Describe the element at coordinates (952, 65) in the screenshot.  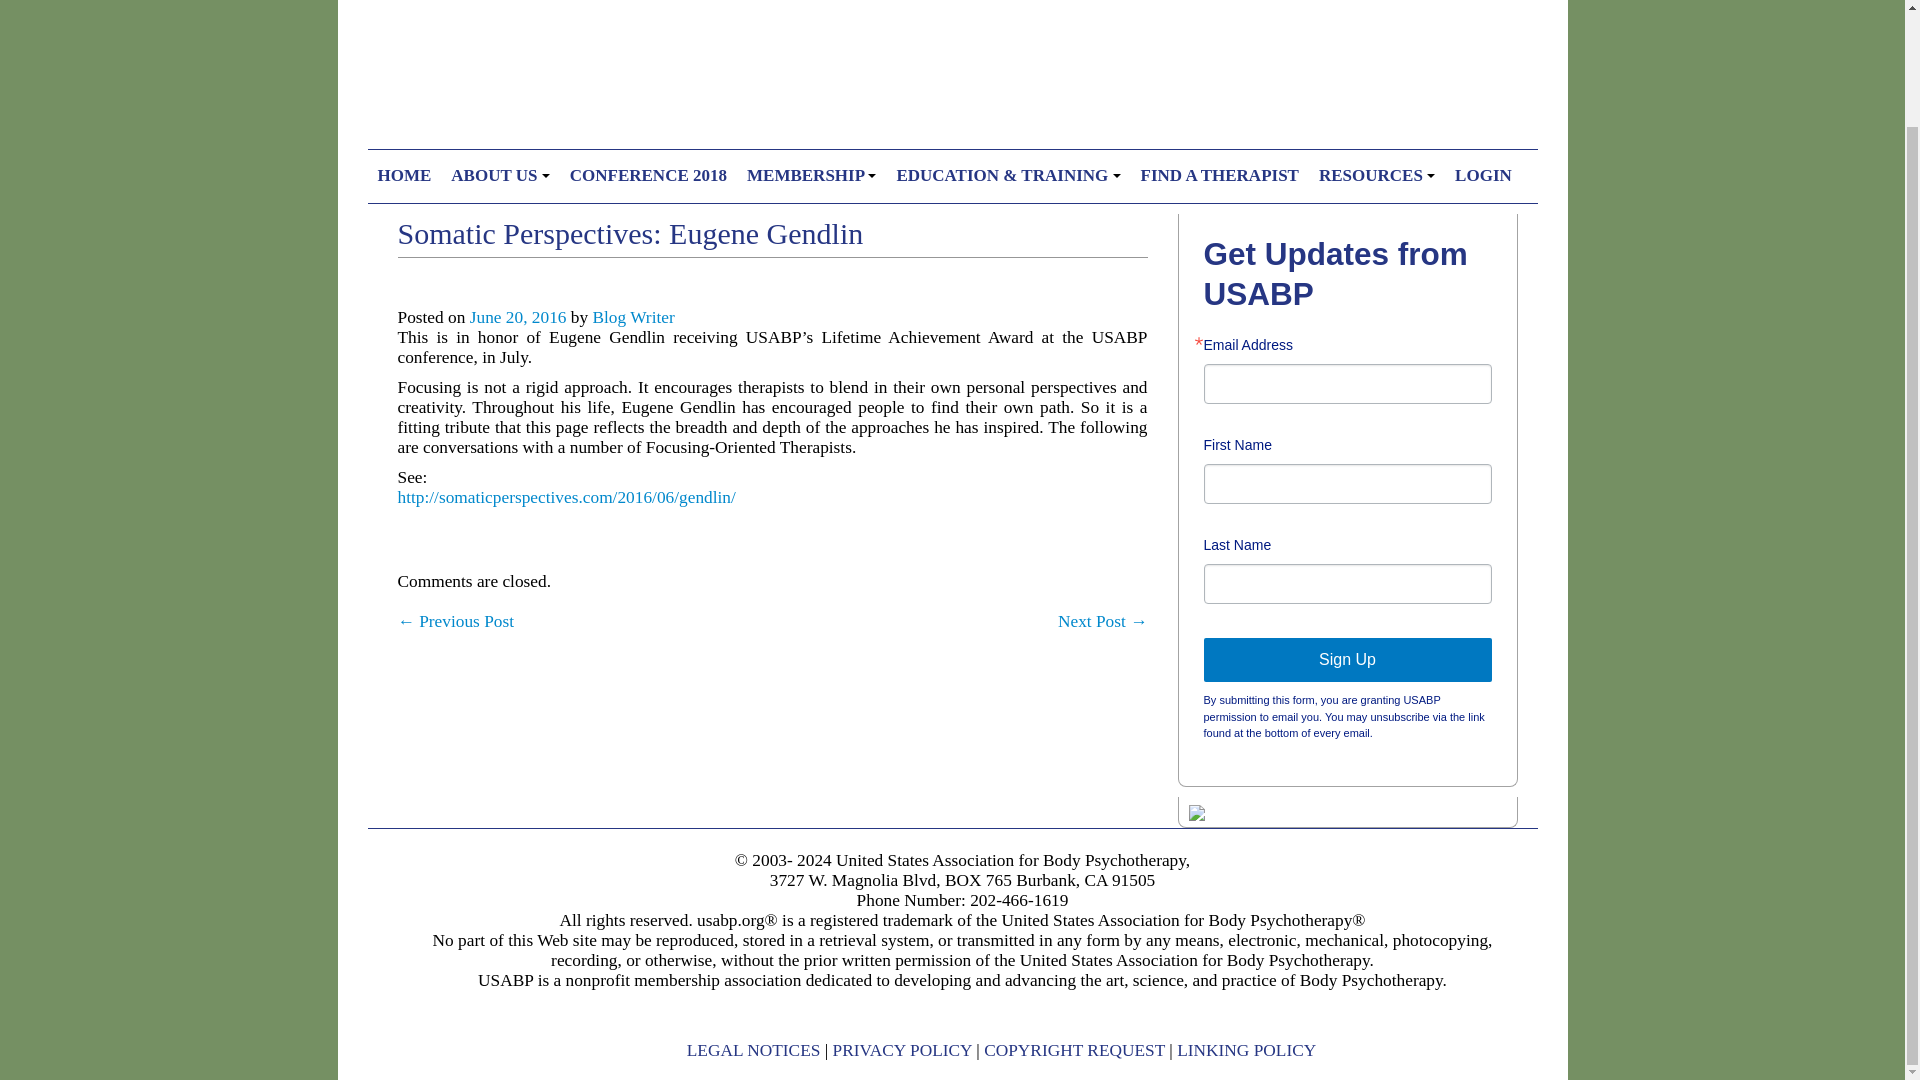
I see `United States Association for Body Psychotherapy` at that location.